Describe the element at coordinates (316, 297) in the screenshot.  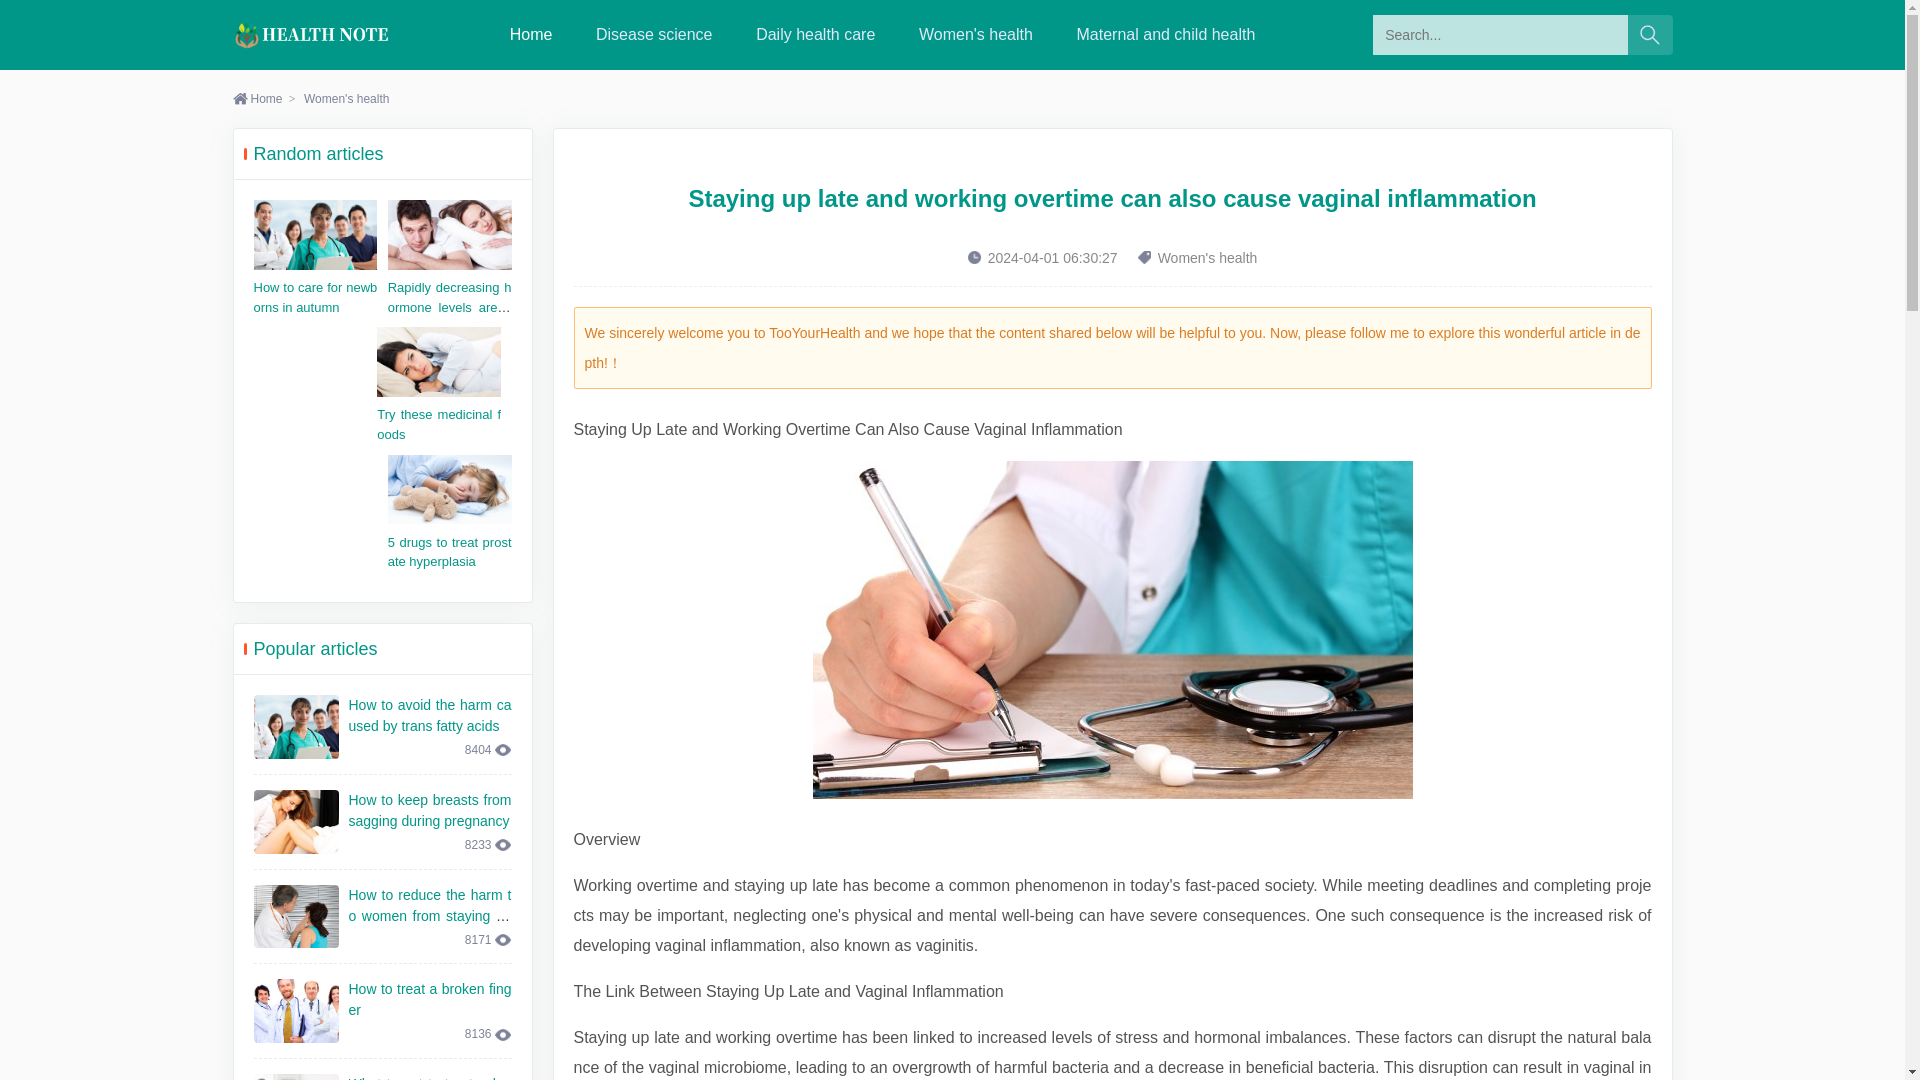
I see `How to care for newborns in autumn` at that location.